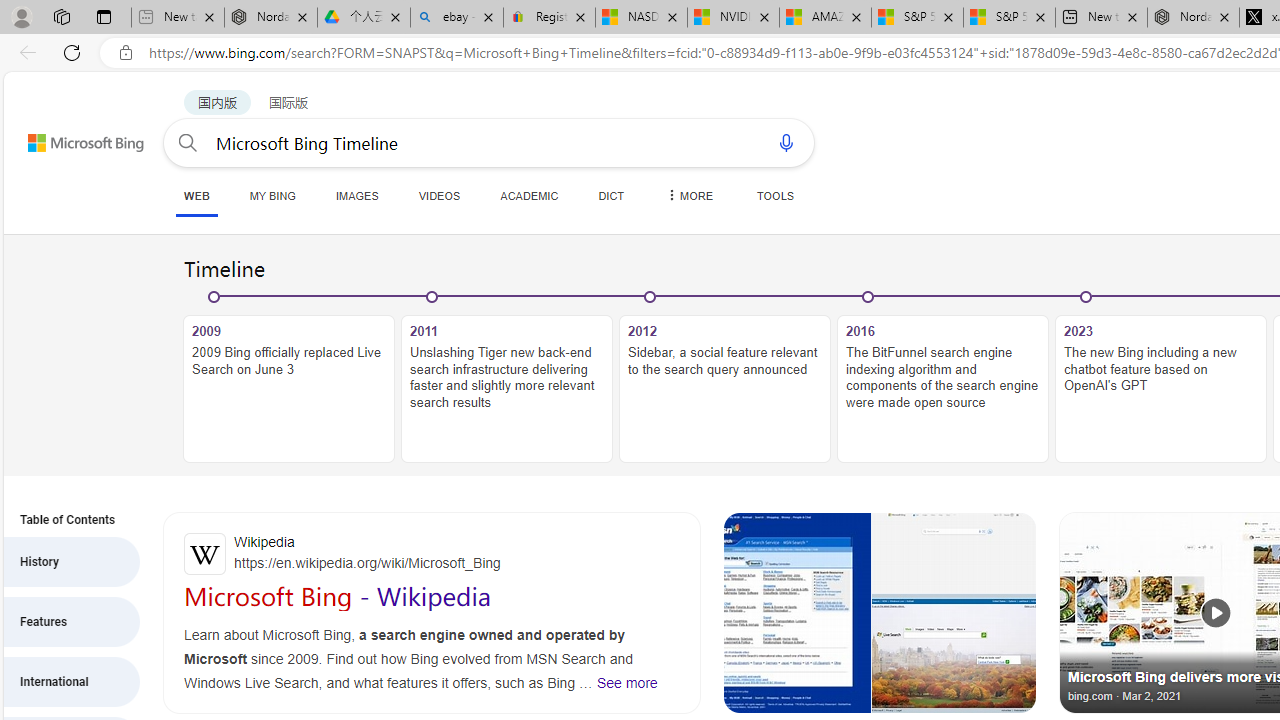  Describe the element at coordinates (432, 554) in the screenshot. I see `Wikipedia` at that location.